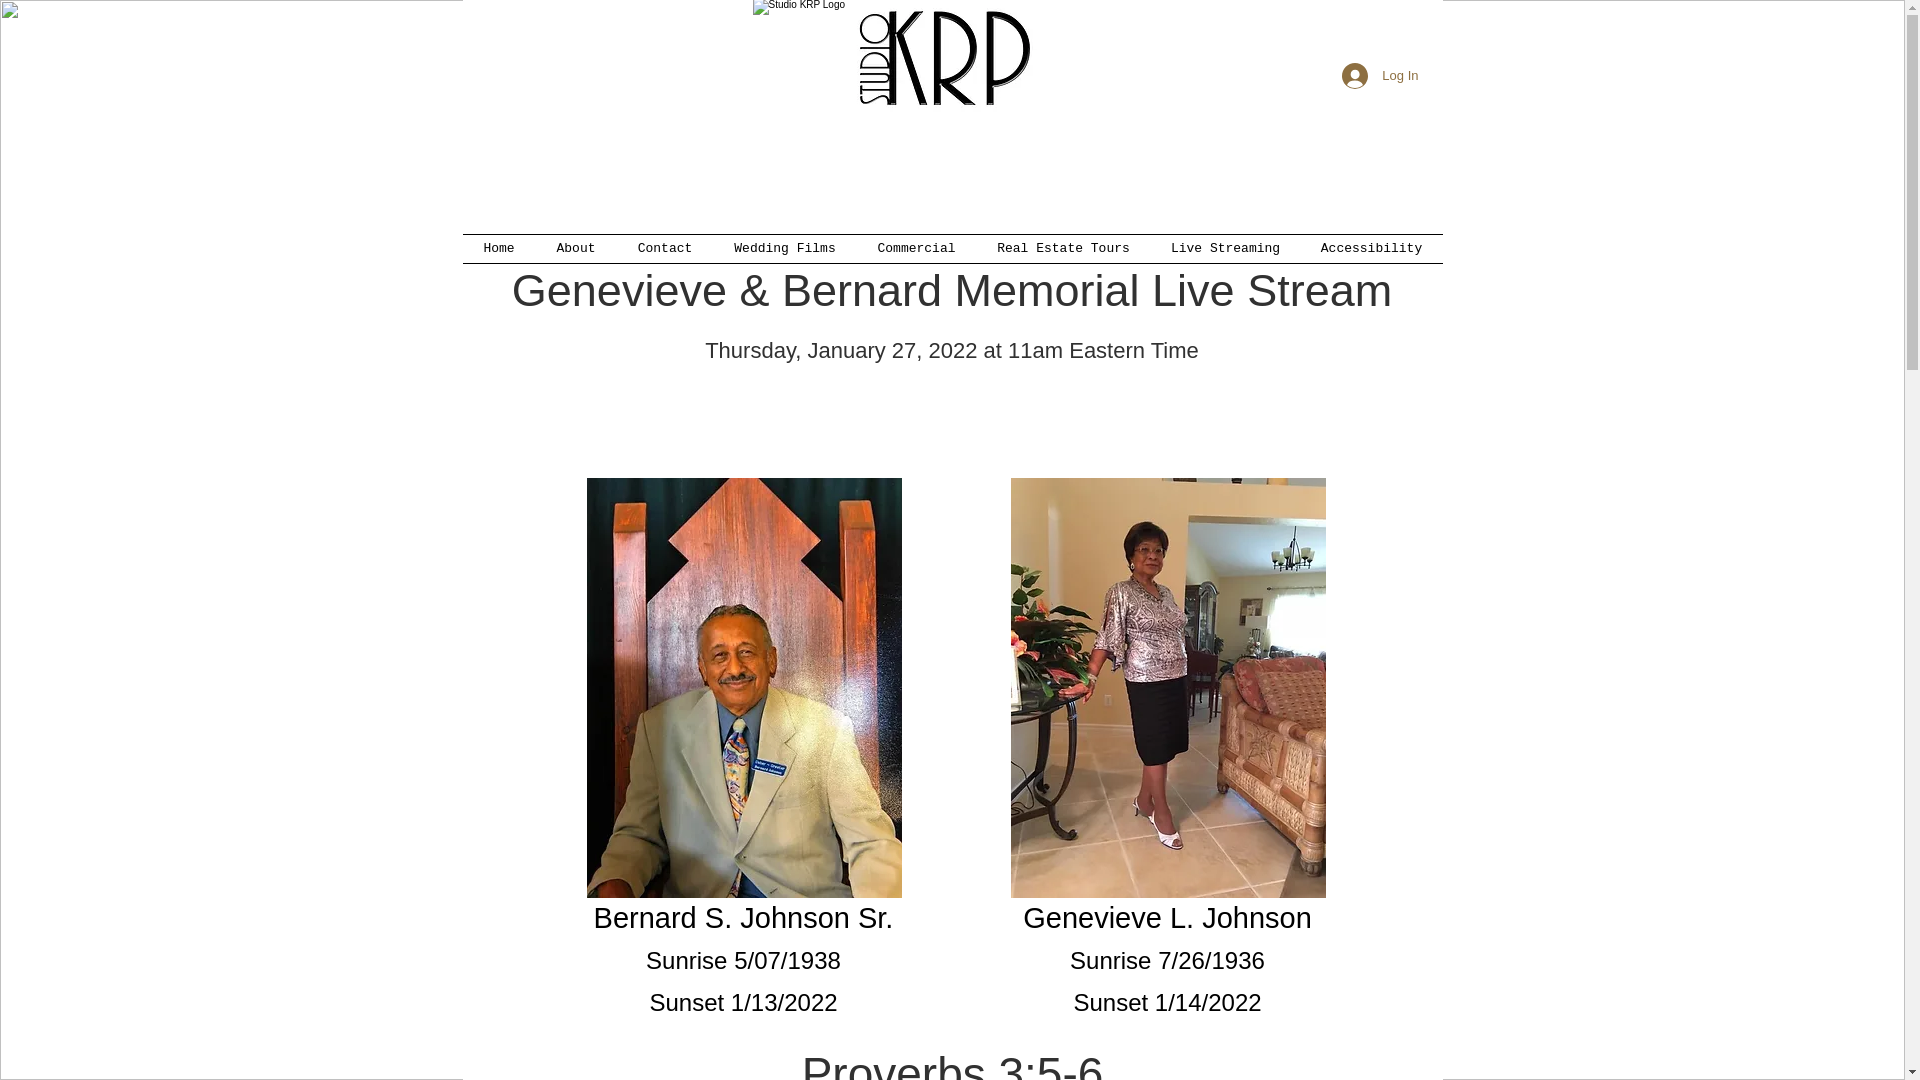 This screenshot has height=1080, width=1920. What do you see at coordinates (785, 249) in the screenshot?
I see `Wedding Films` at bounding box center [785, 249].